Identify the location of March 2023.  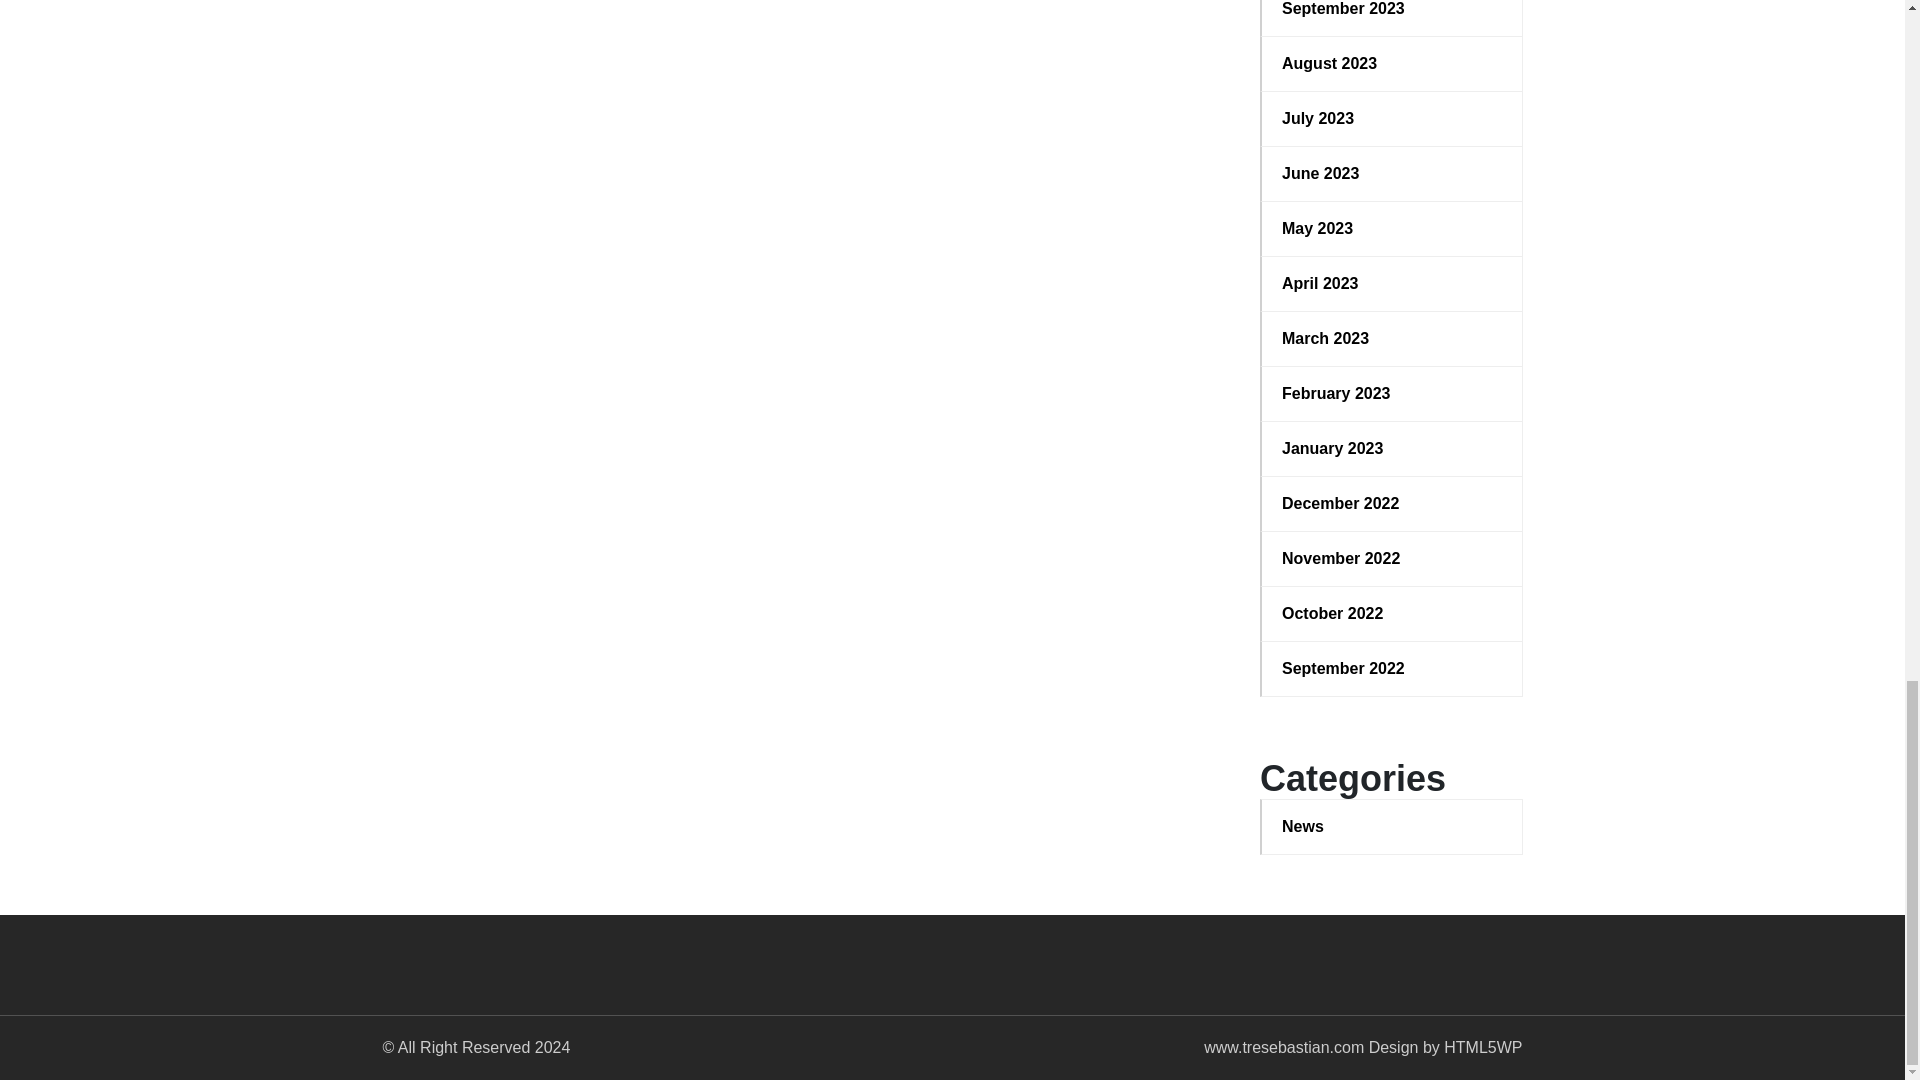
(1392, 339).